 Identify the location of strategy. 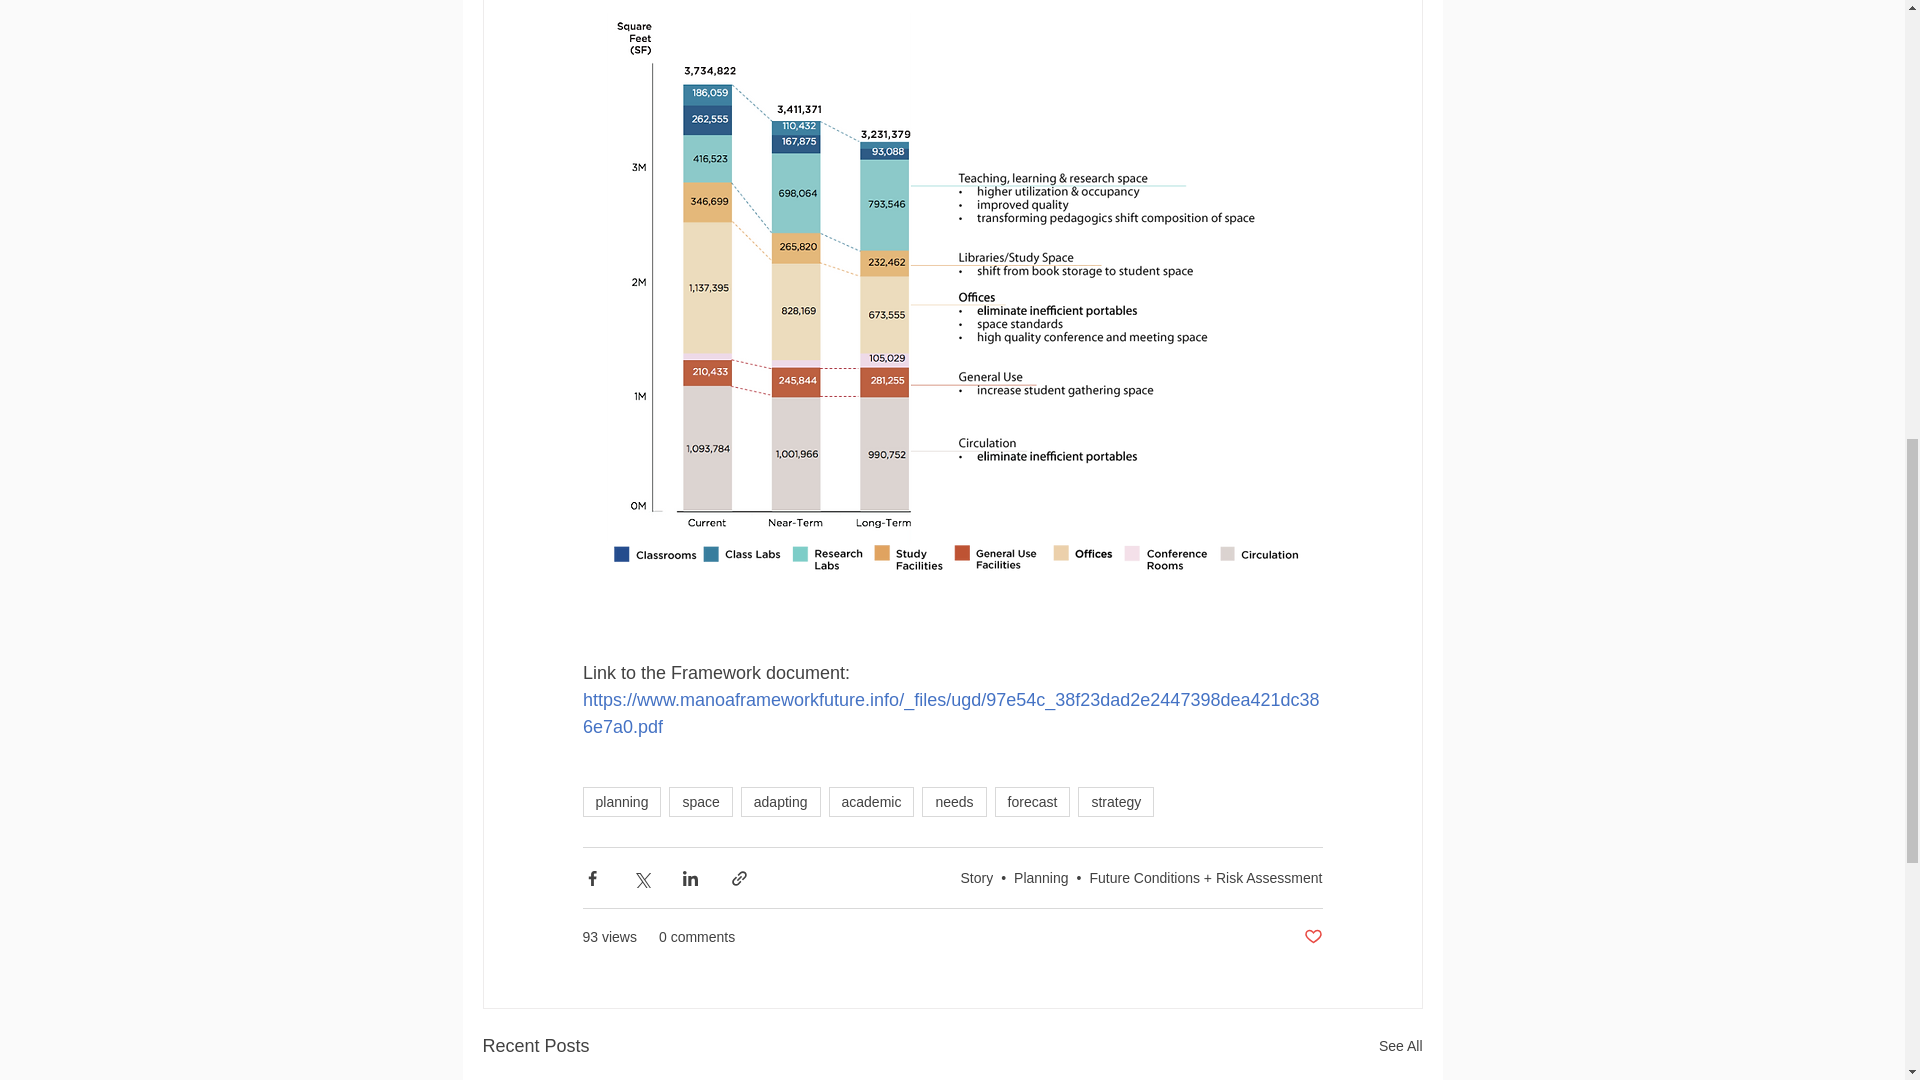
(1115, 802).